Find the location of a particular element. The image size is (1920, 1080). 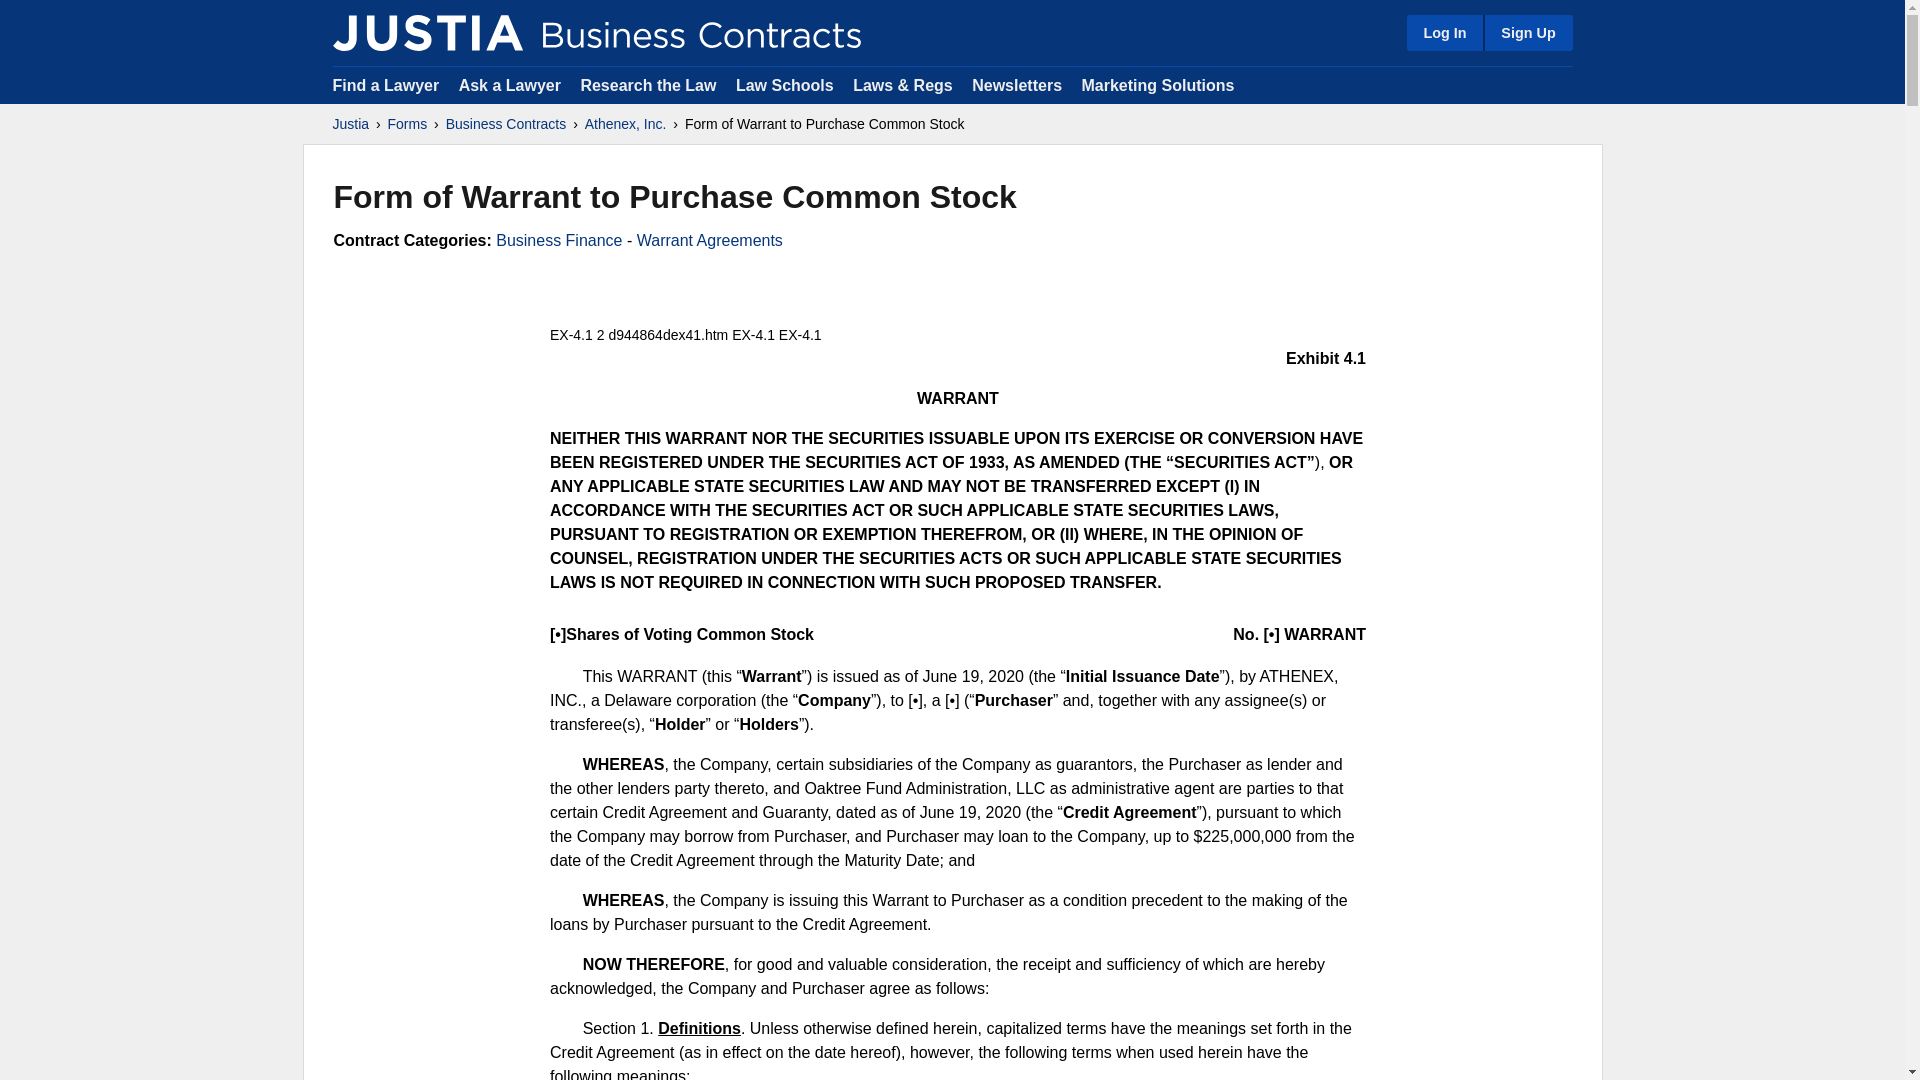

Ask a Lawyer is located at coordinates (512, 84).